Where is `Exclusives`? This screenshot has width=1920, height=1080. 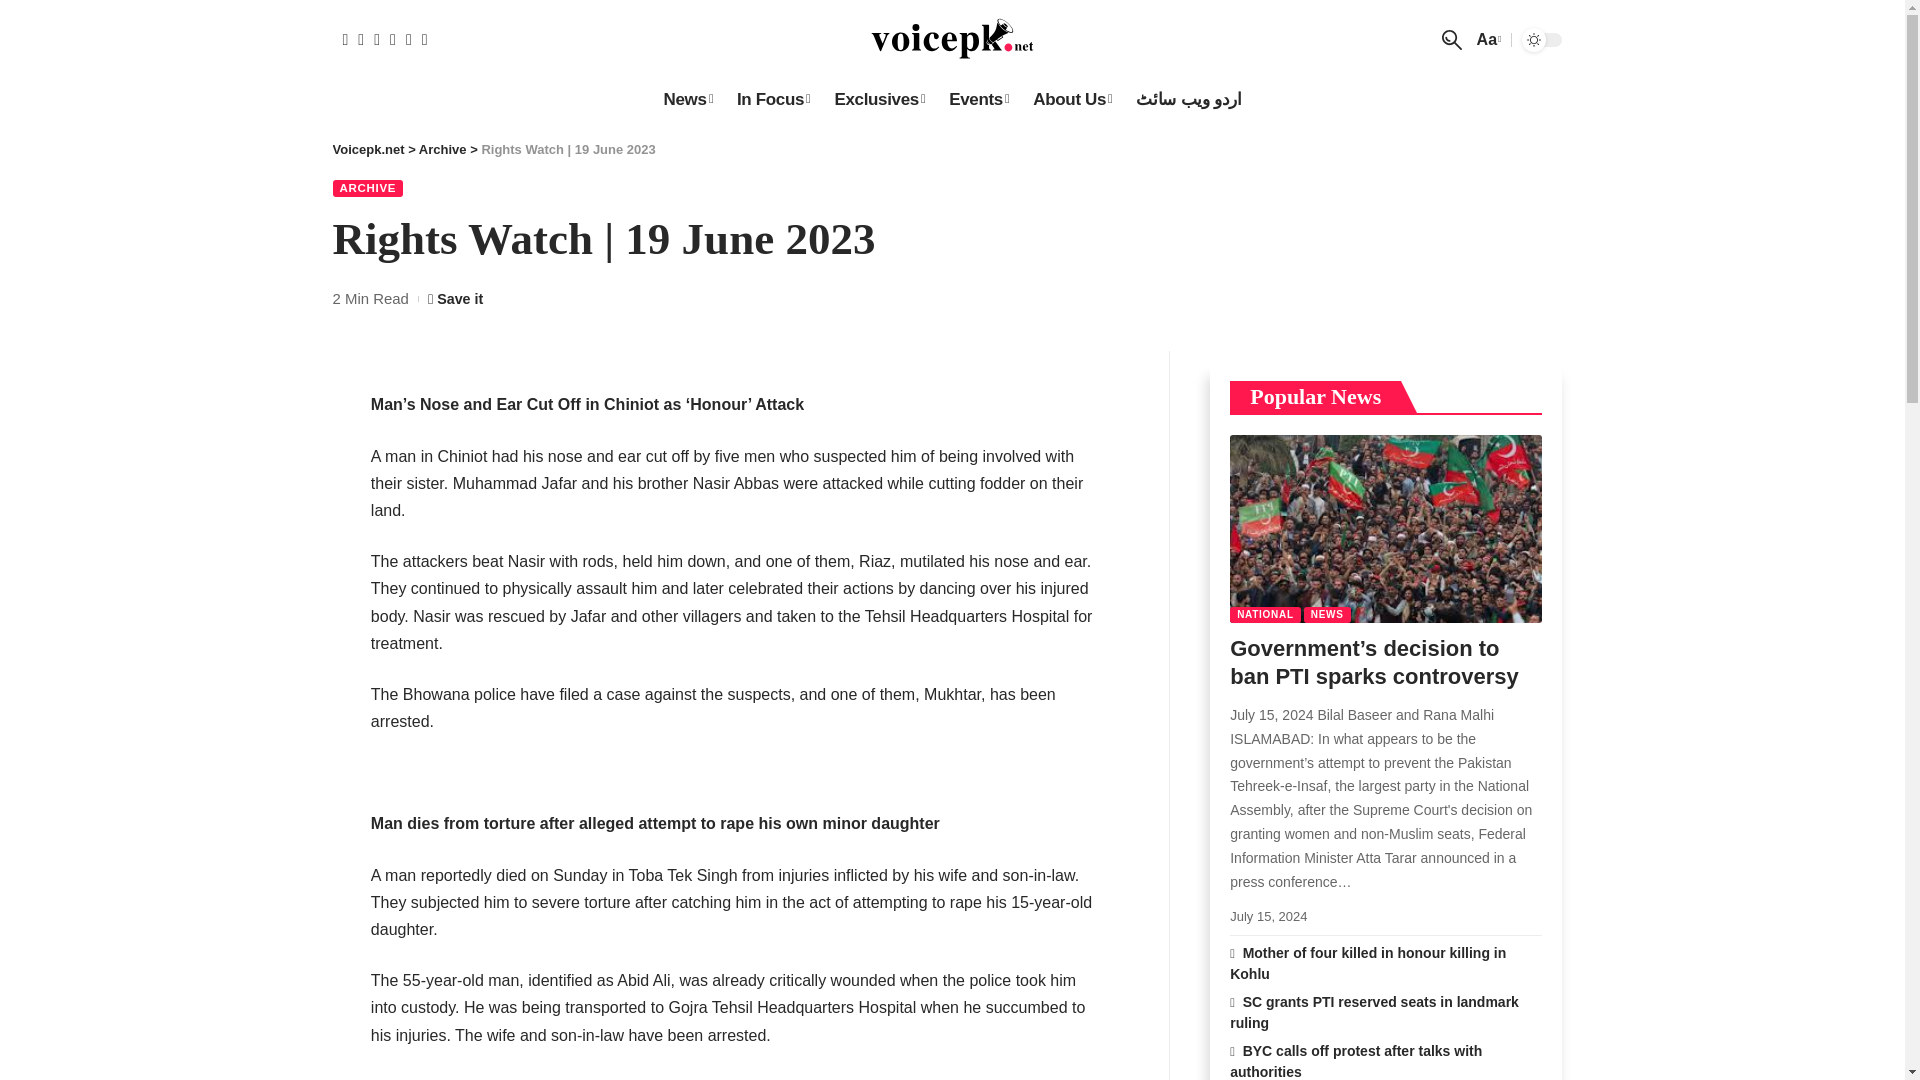
Exclusives is located at coordinates (878, 99).